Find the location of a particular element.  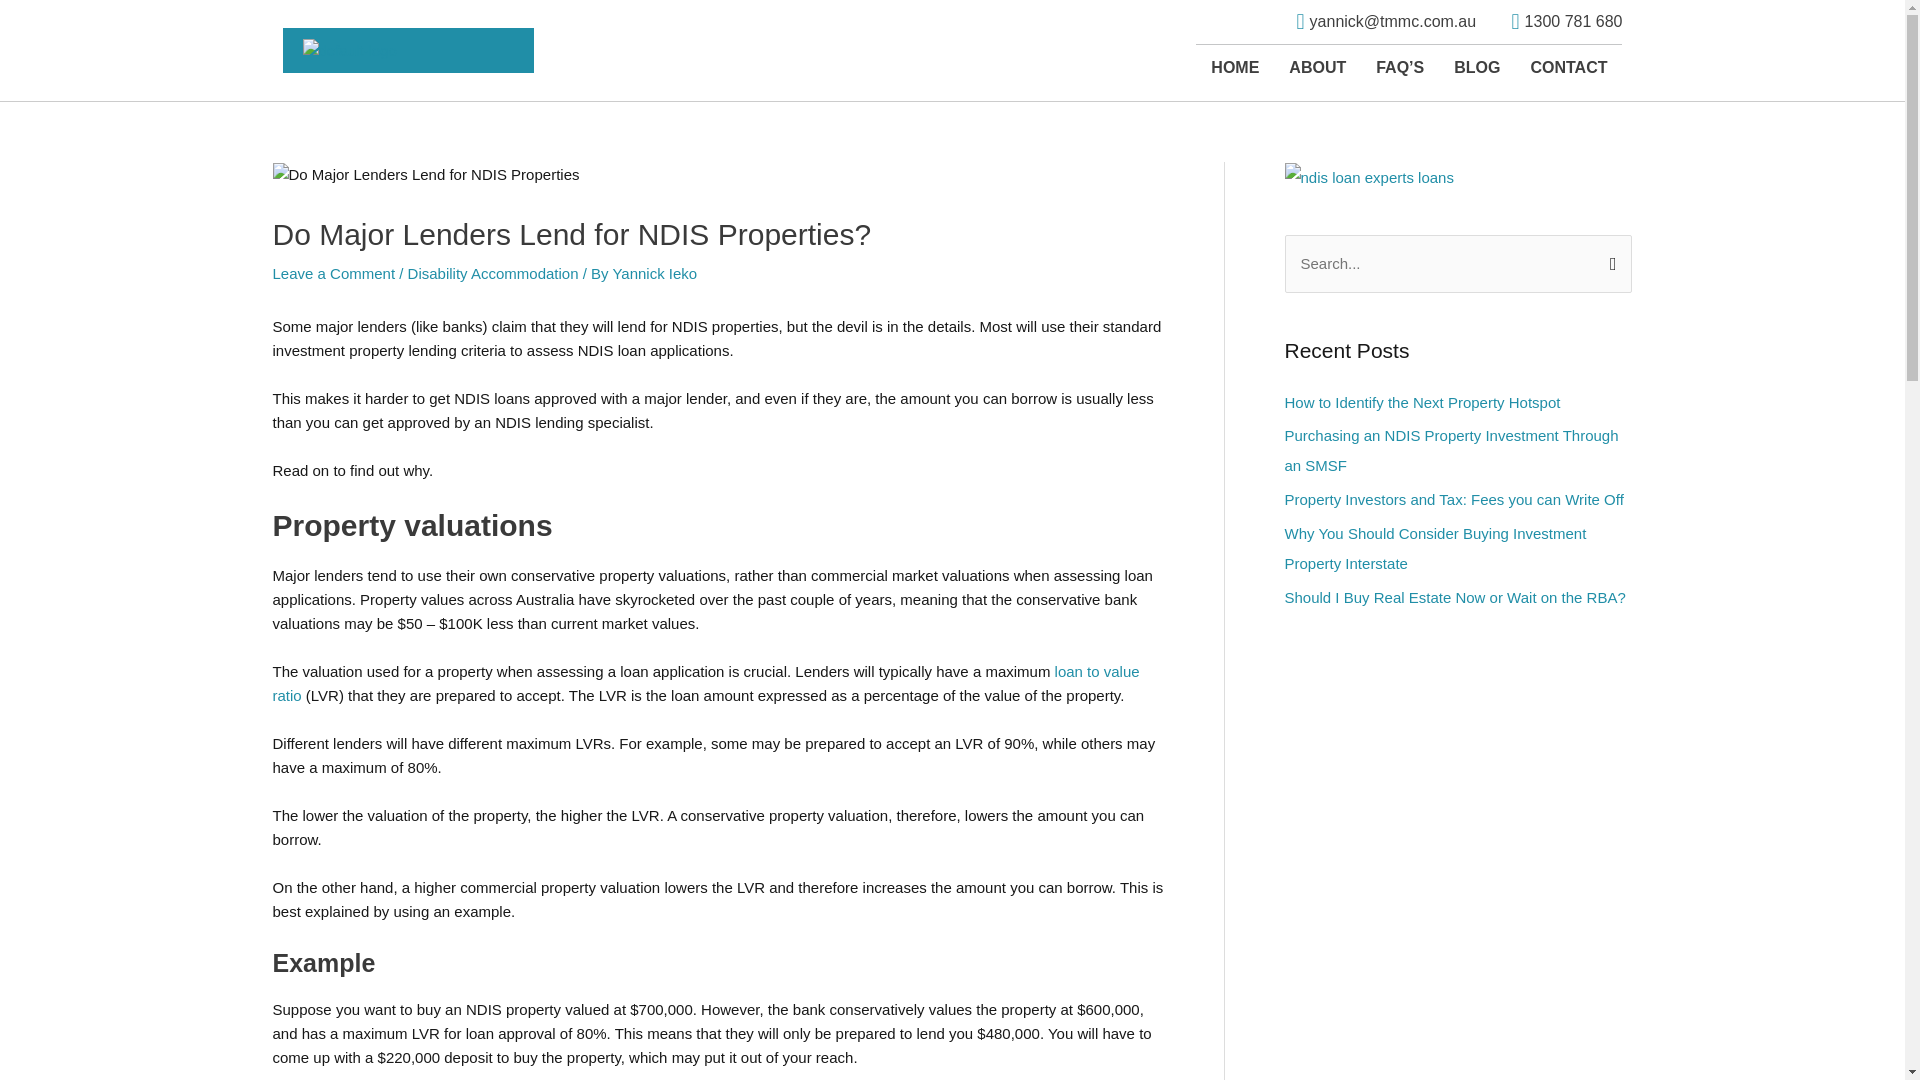

Leave a Comment is located at coordinates (334, 272).